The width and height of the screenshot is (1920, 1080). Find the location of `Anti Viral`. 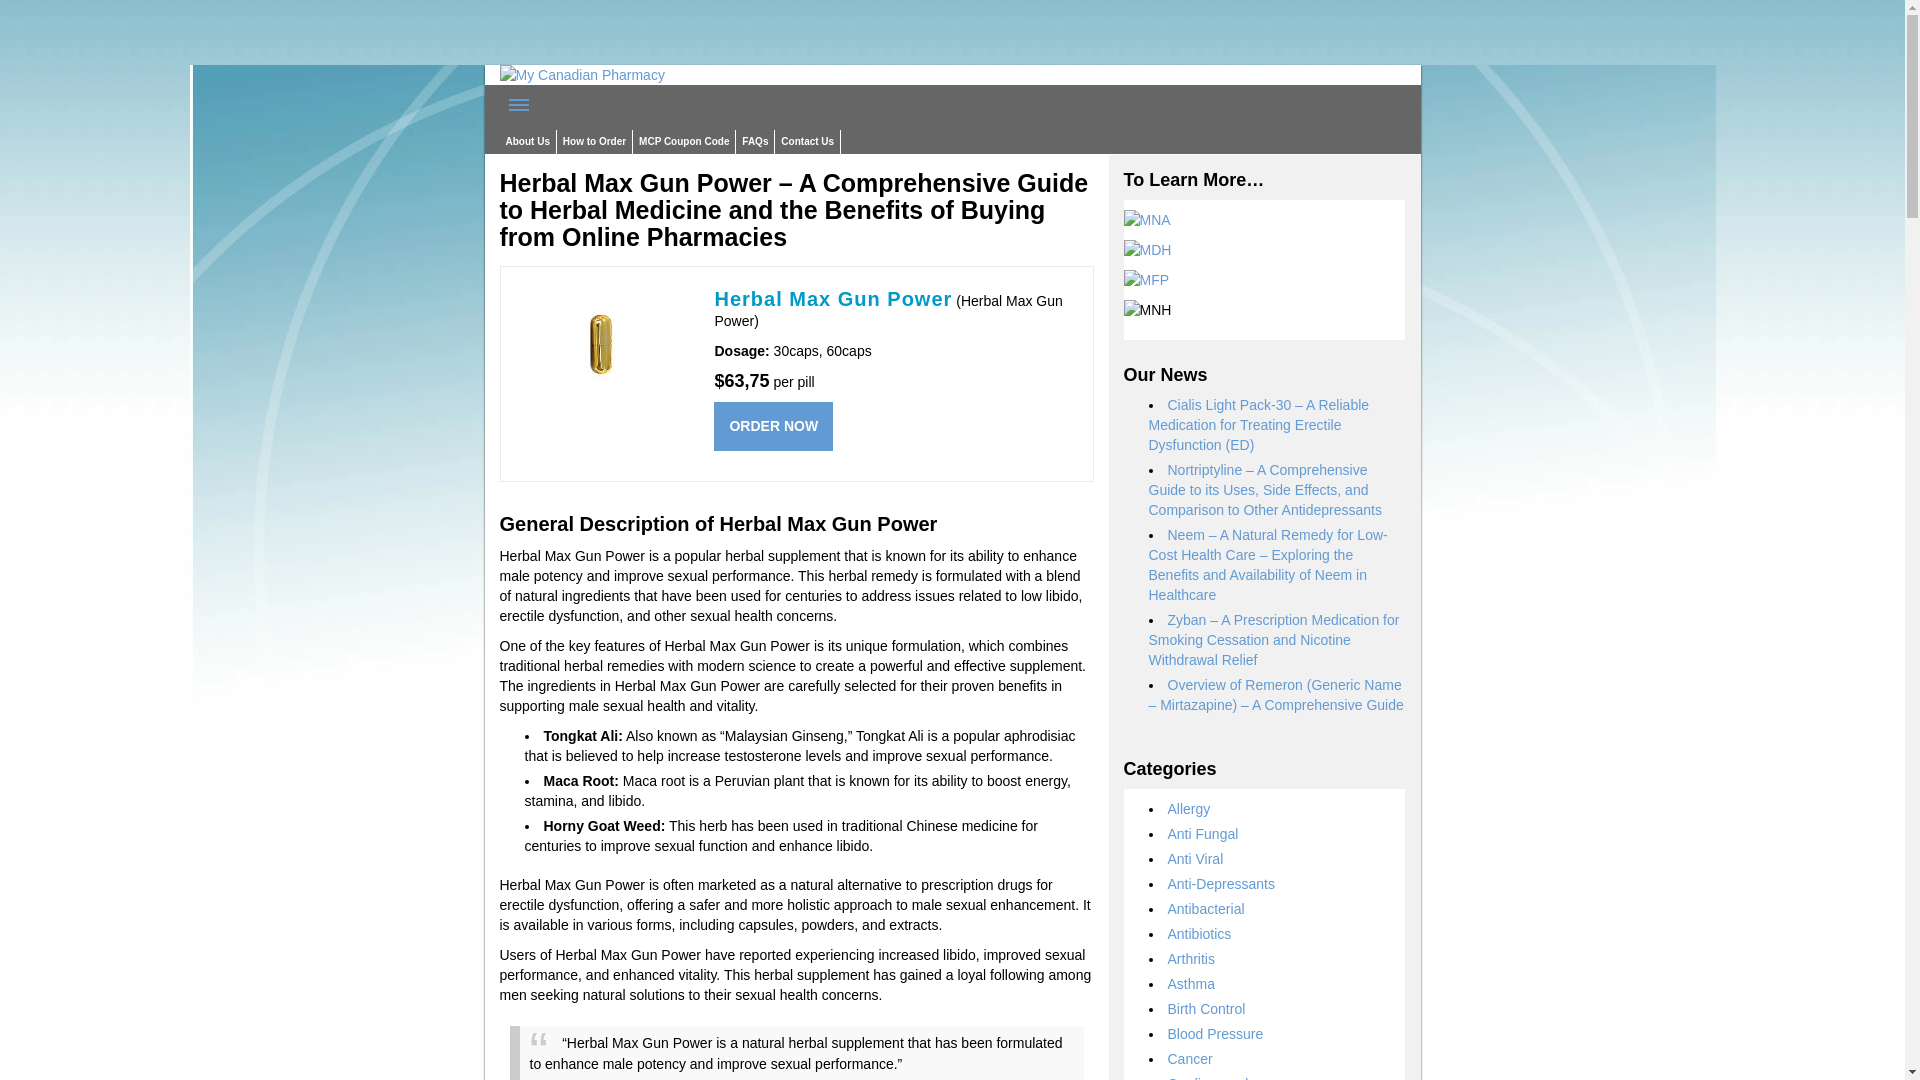

Anti Viral is located at coordinates (1196, 859).